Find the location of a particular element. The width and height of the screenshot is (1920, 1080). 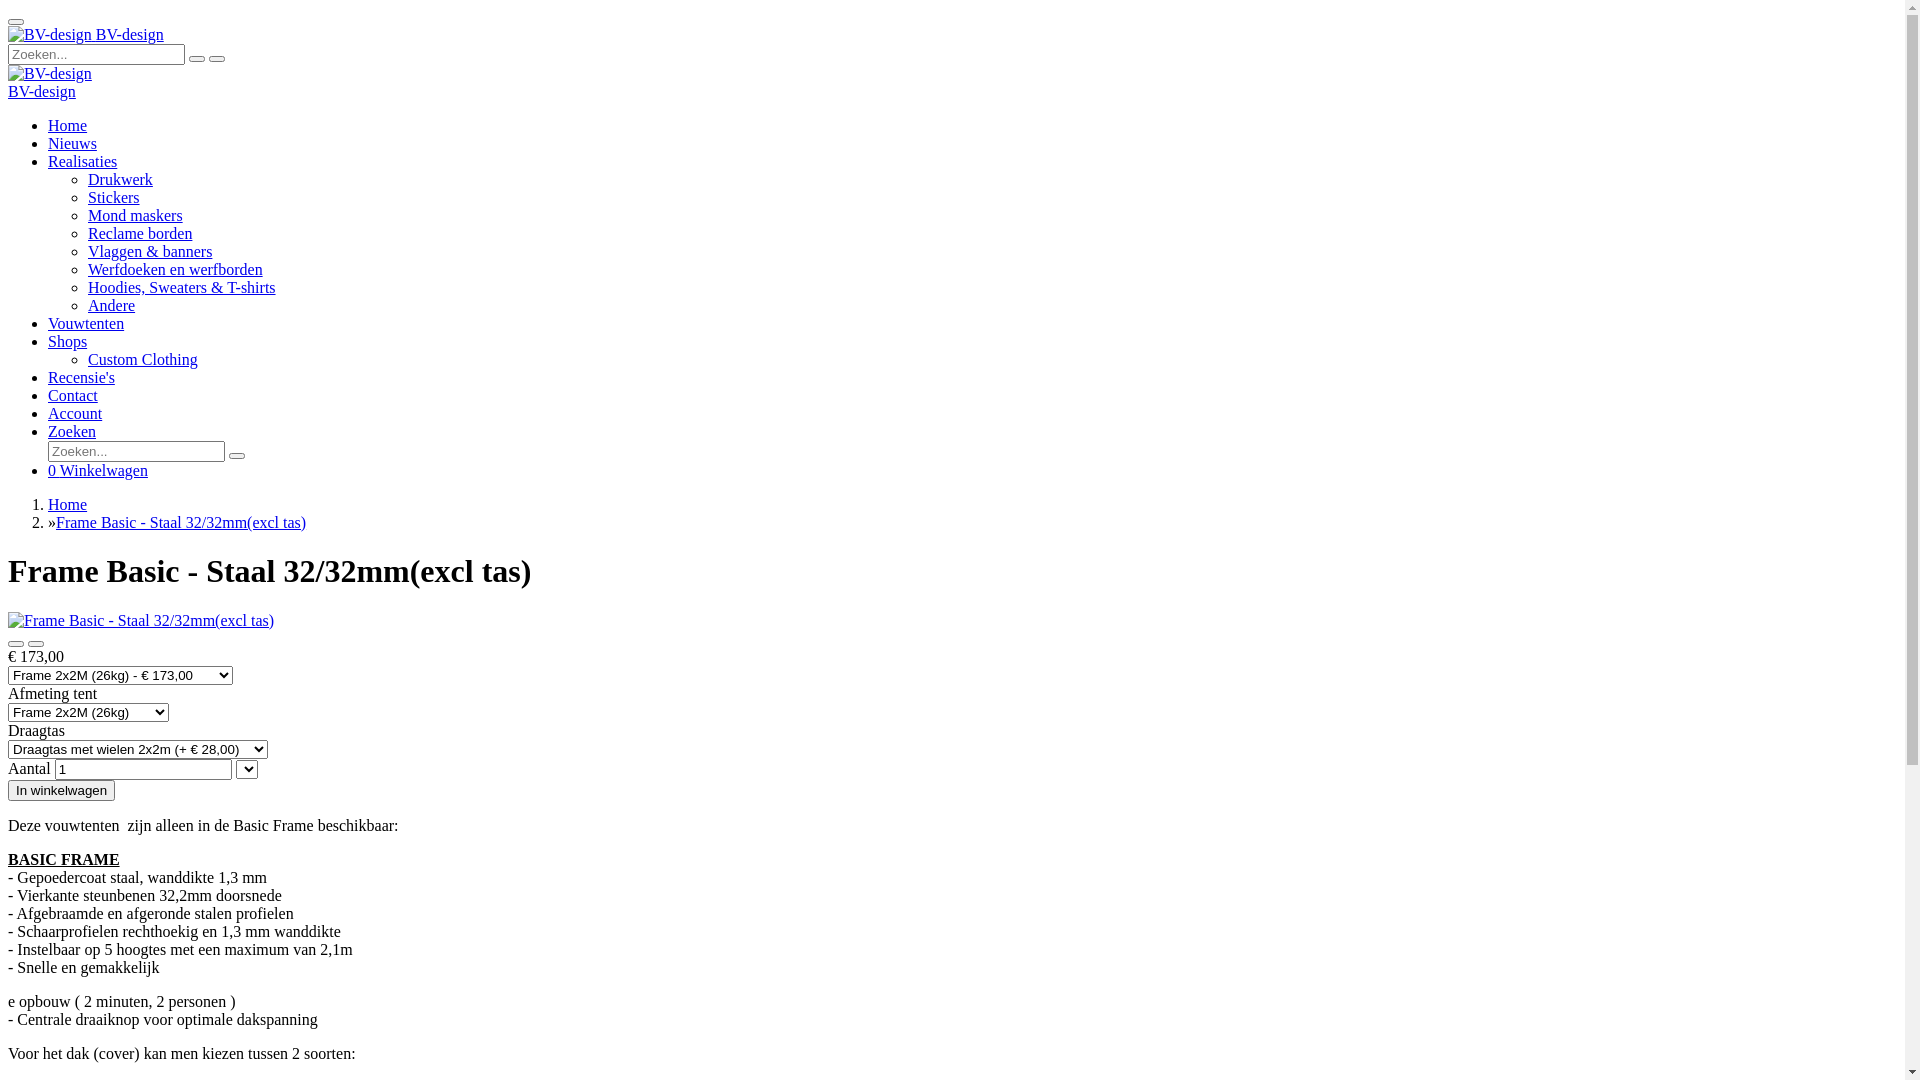

Nieuws is located at coordinates (72, 144).